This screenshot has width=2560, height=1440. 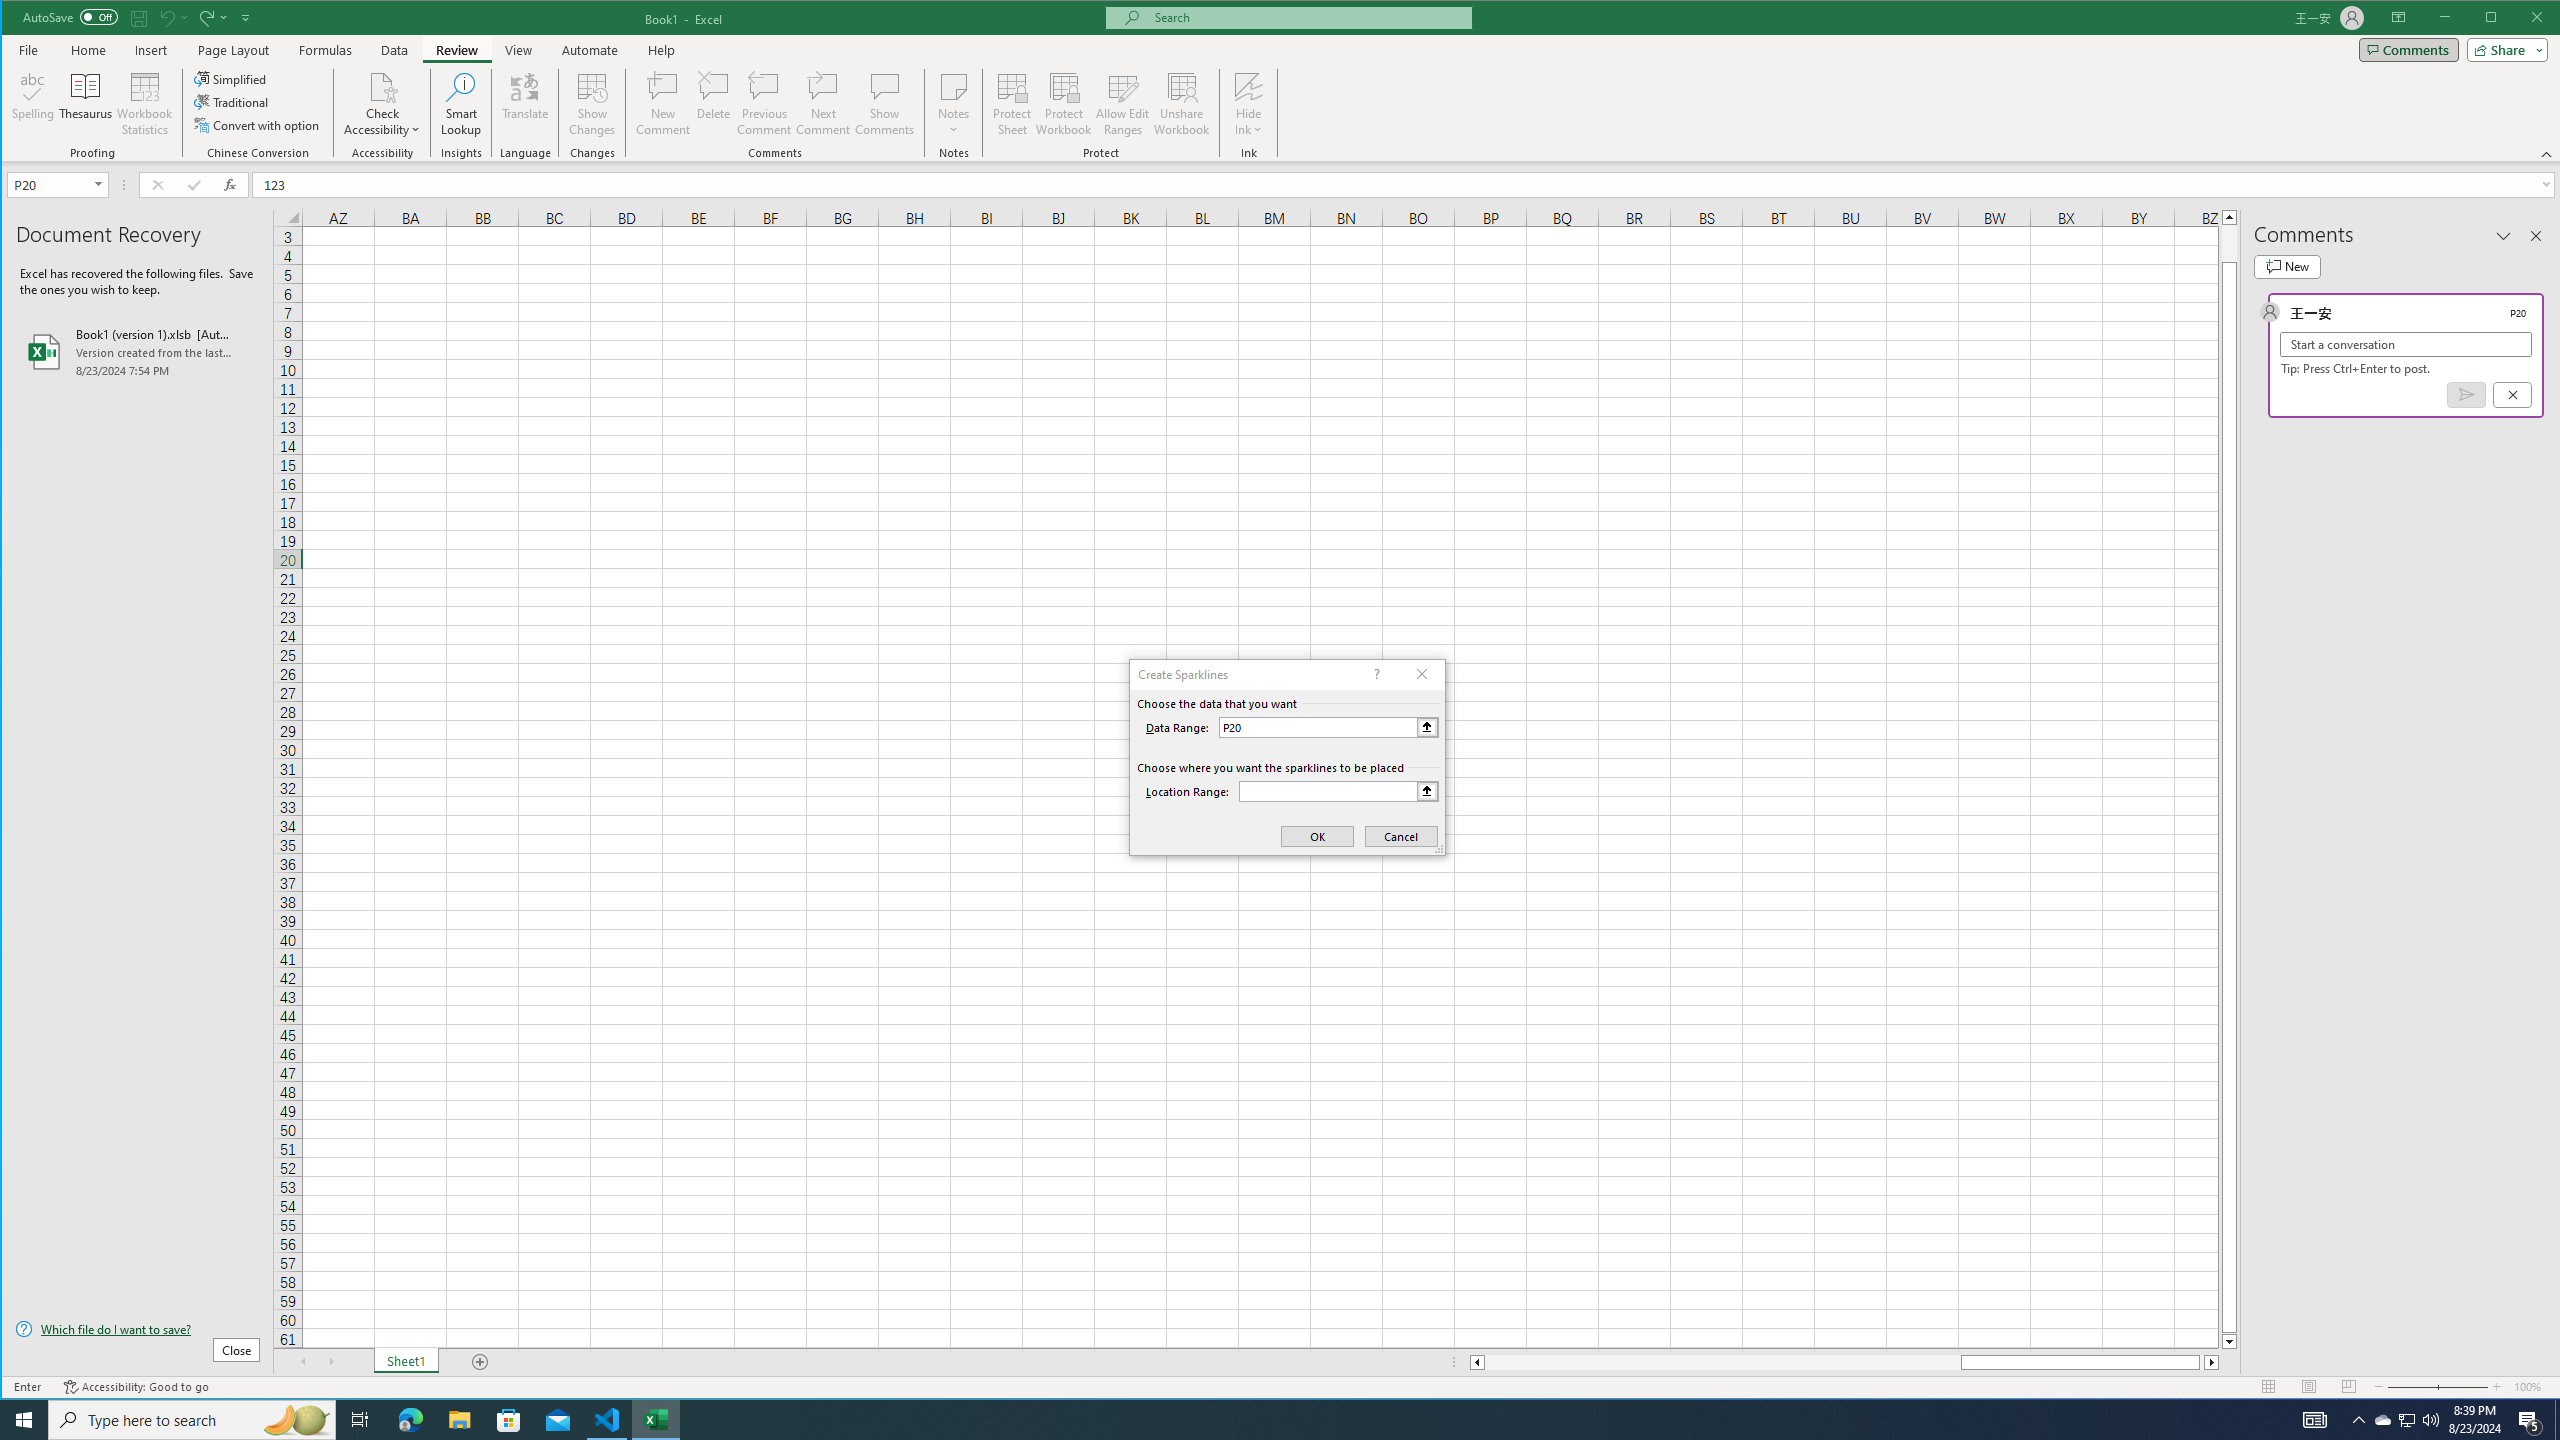 What do you see at coordinates (86, 104) in the screenshot?
I see `Thesaurus...` at bounding box center [86, 104].